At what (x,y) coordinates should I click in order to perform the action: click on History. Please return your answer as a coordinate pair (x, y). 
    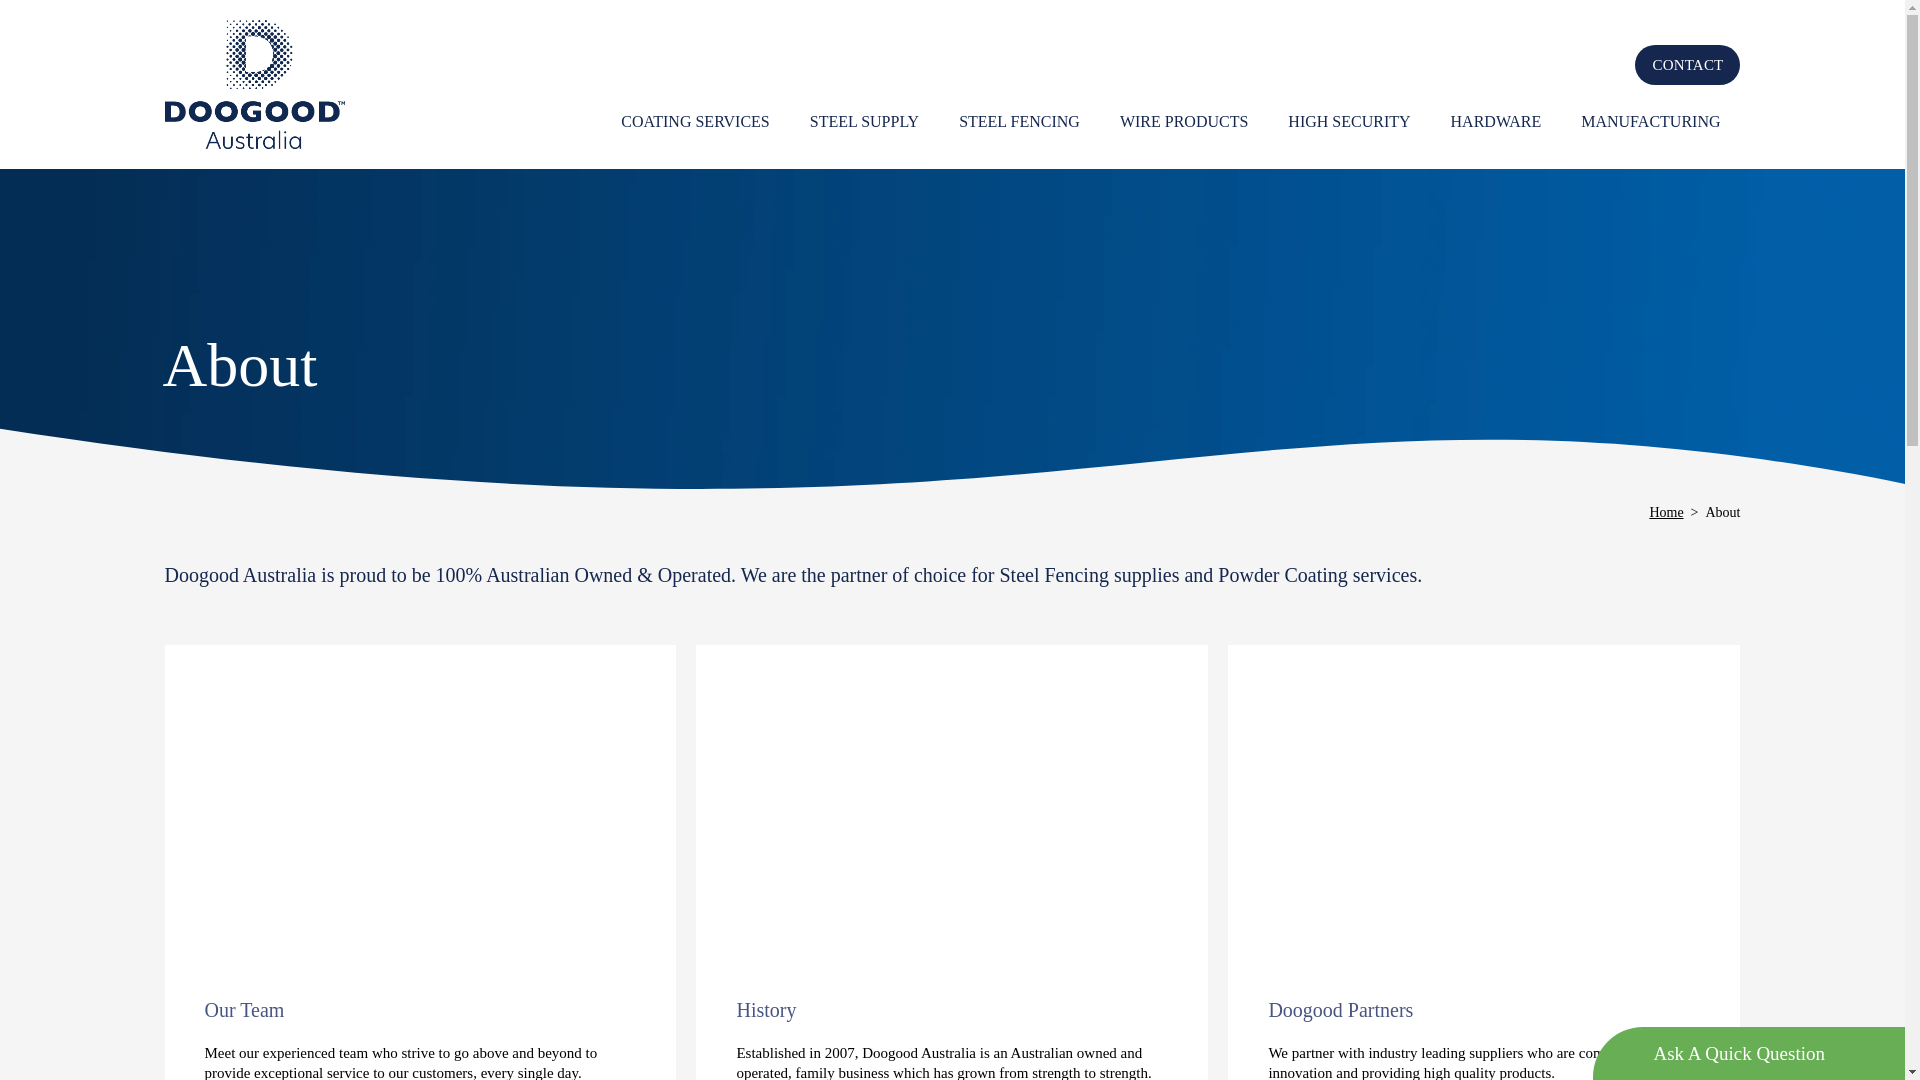
    Looking at the image, I should click on (766, 1010).